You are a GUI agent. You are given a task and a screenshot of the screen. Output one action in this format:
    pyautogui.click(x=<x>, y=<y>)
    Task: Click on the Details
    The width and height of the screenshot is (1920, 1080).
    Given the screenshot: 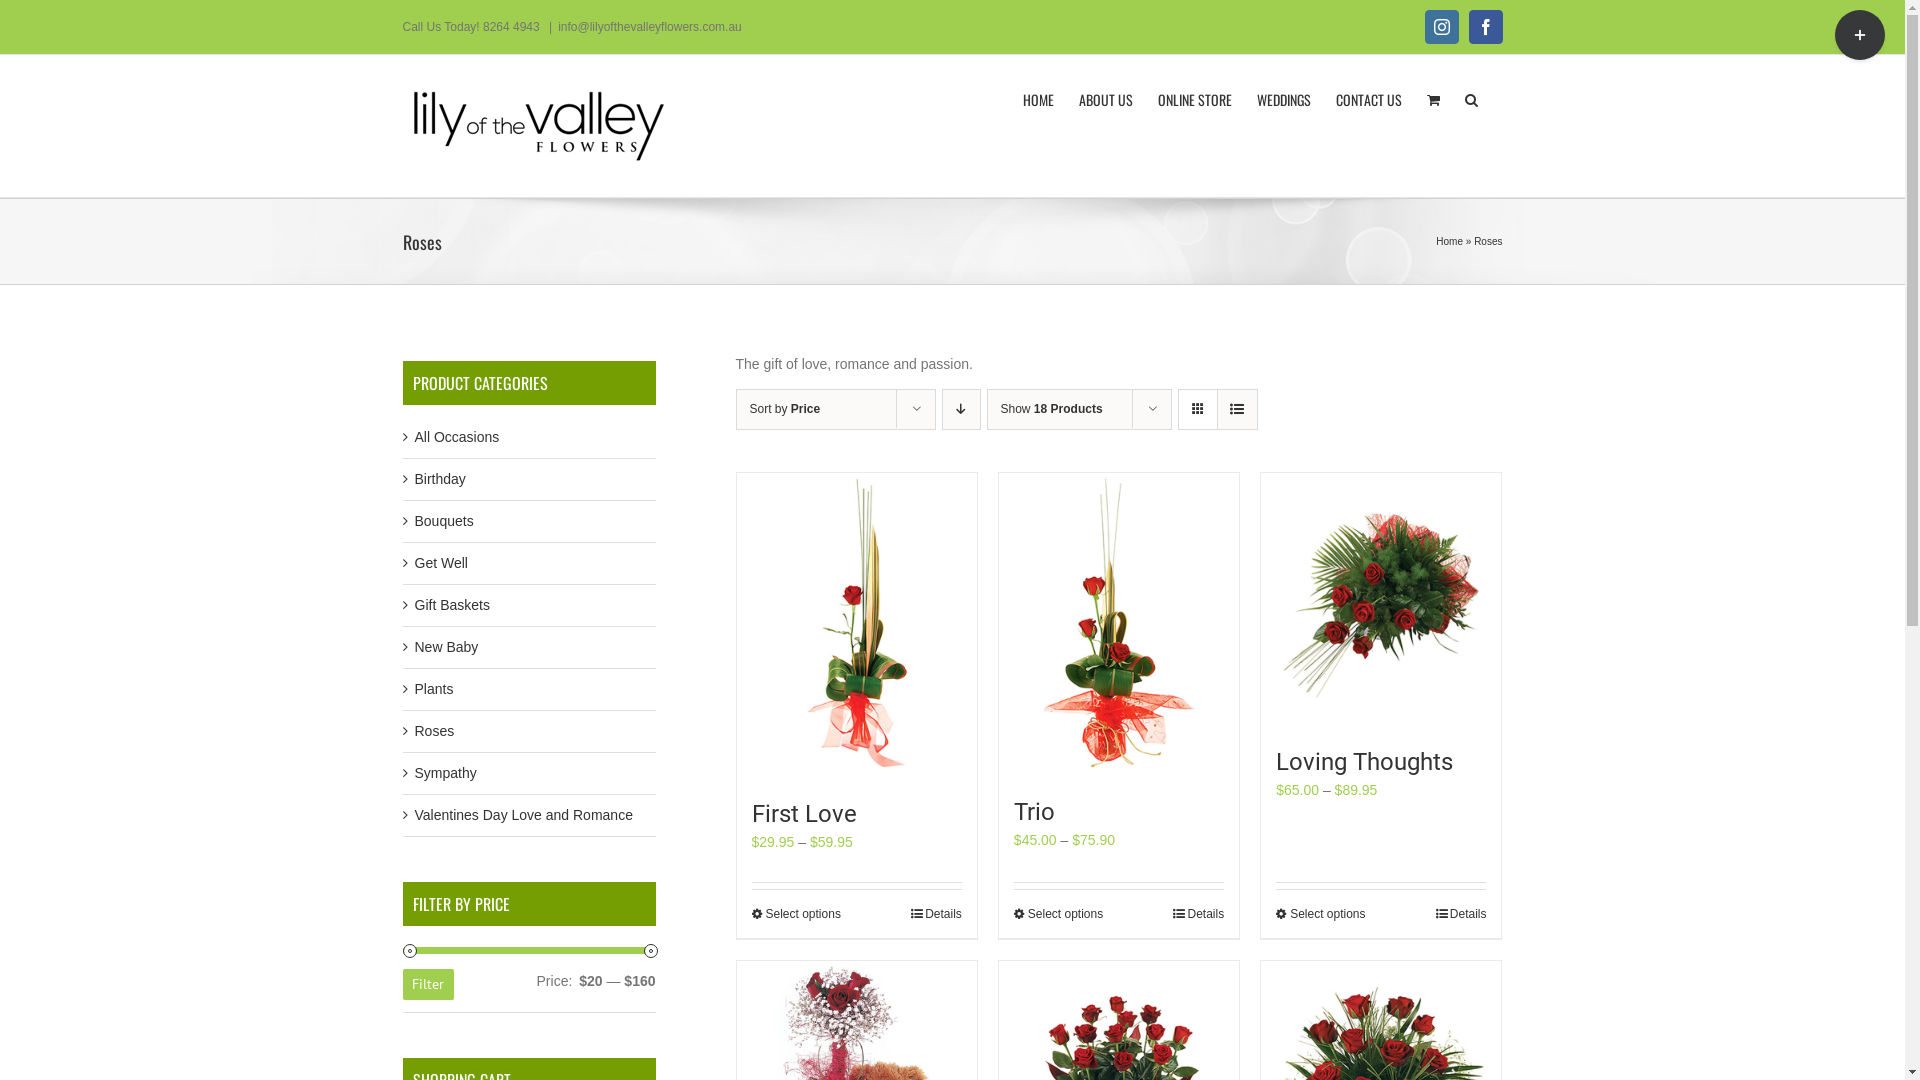 What is the action you would take?
    pyautogui.click(x=936, y=914)
    